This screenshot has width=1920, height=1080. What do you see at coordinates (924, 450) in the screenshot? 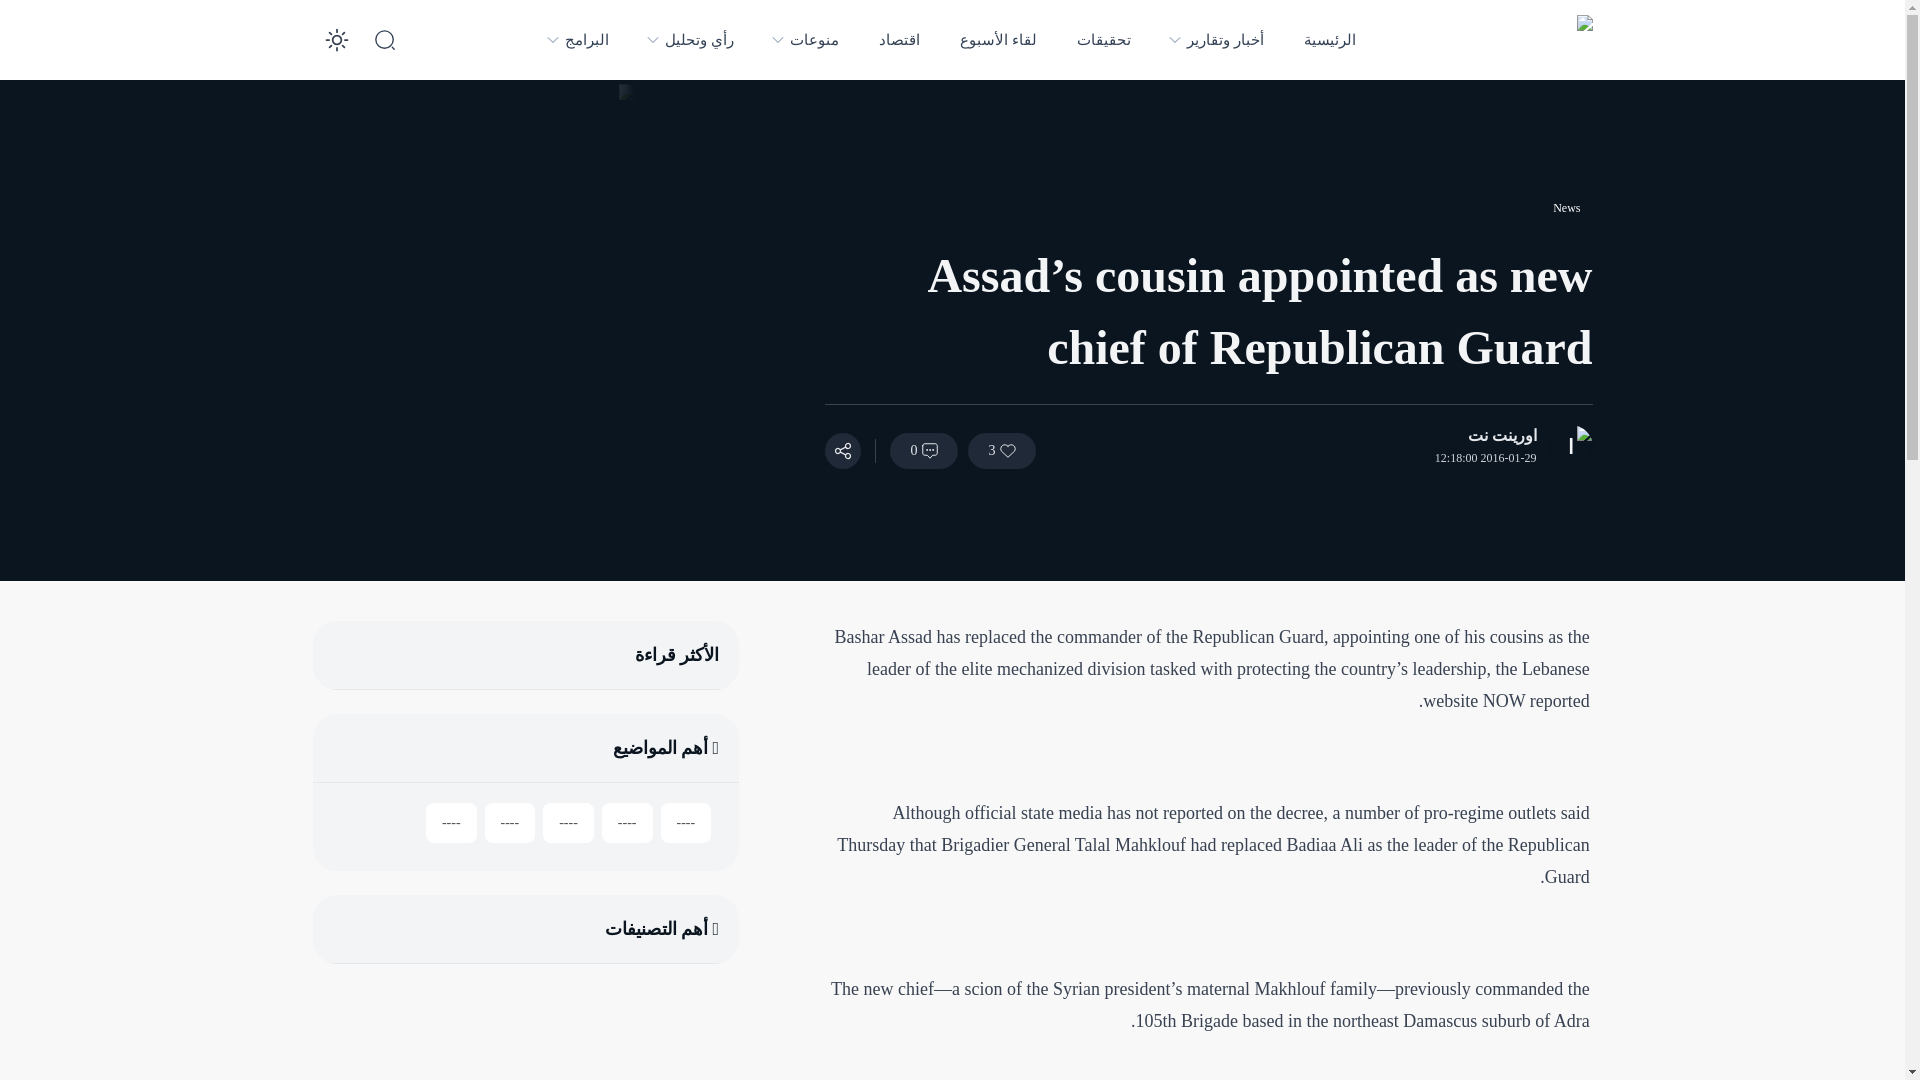
I see `Comments` at bounding box center [924, 450].